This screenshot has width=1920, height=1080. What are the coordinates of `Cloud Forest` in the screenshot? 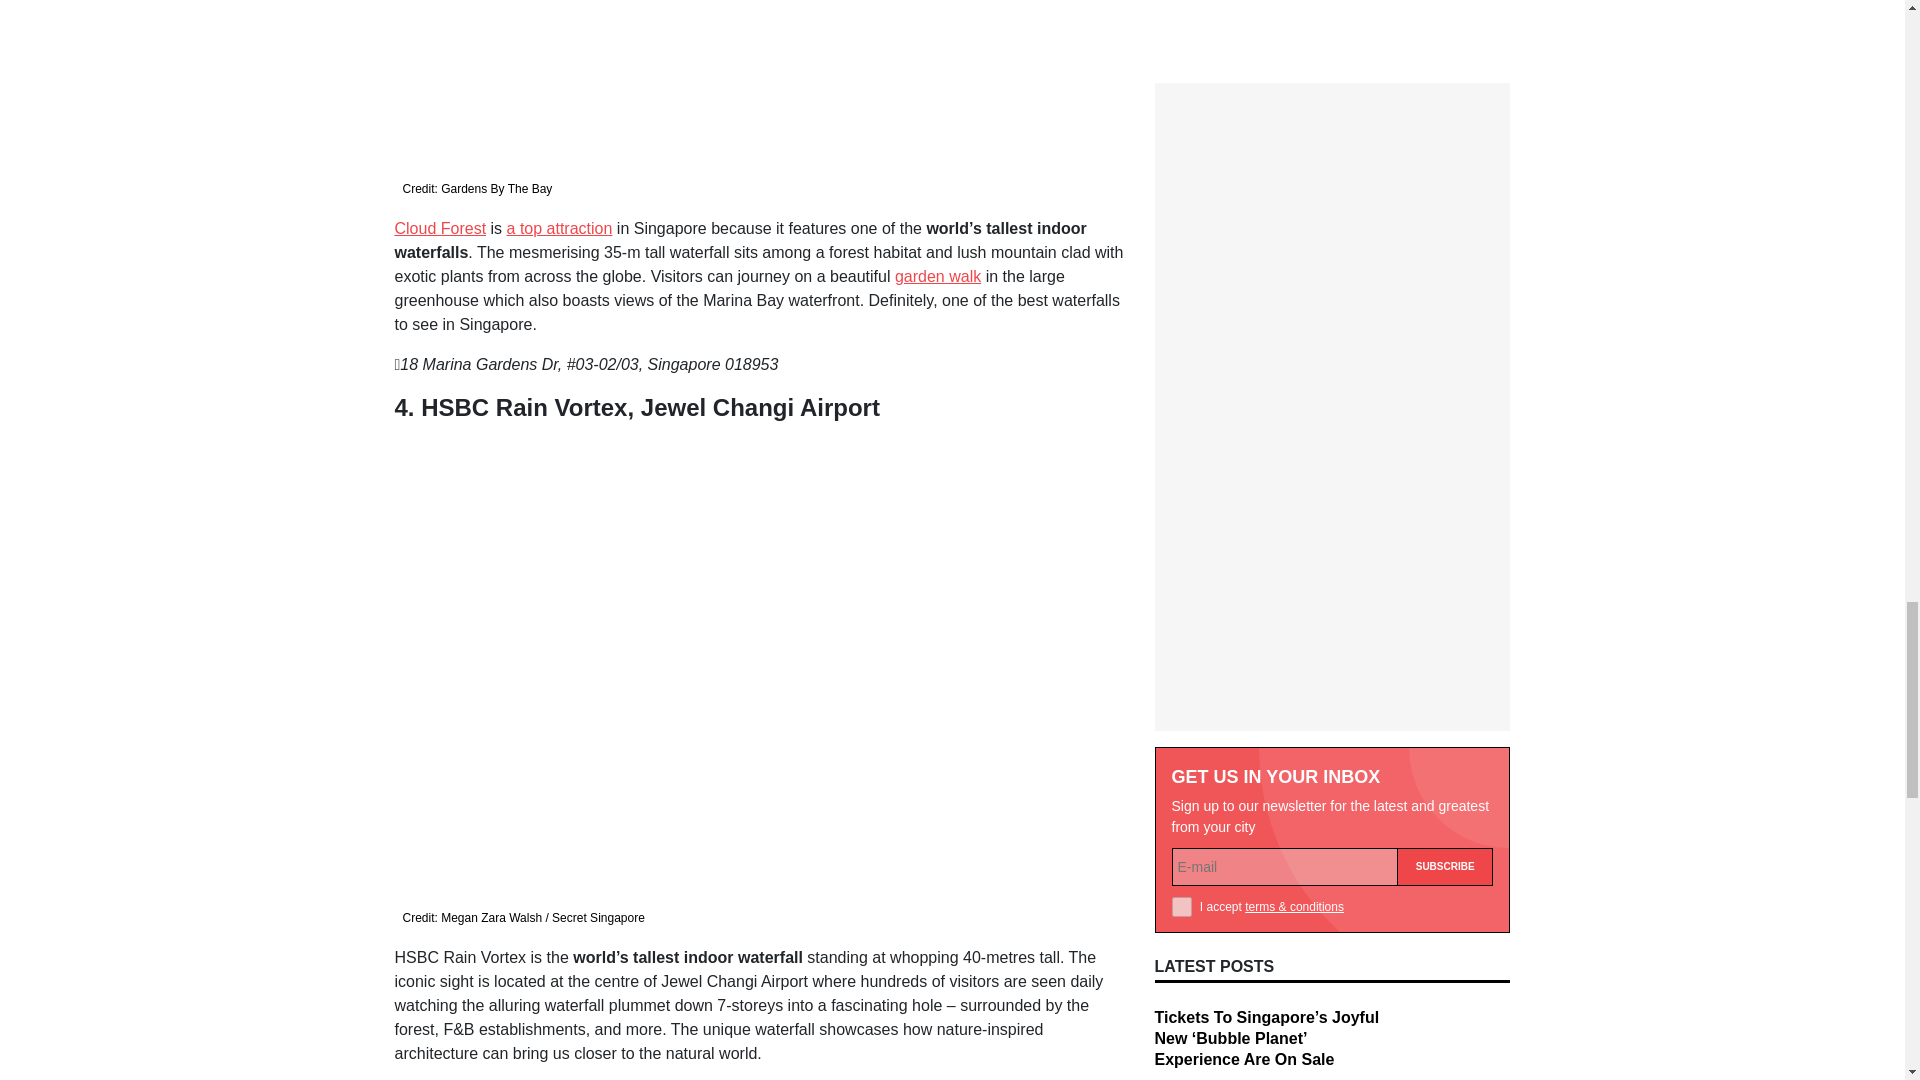 It's located at (439, 228).